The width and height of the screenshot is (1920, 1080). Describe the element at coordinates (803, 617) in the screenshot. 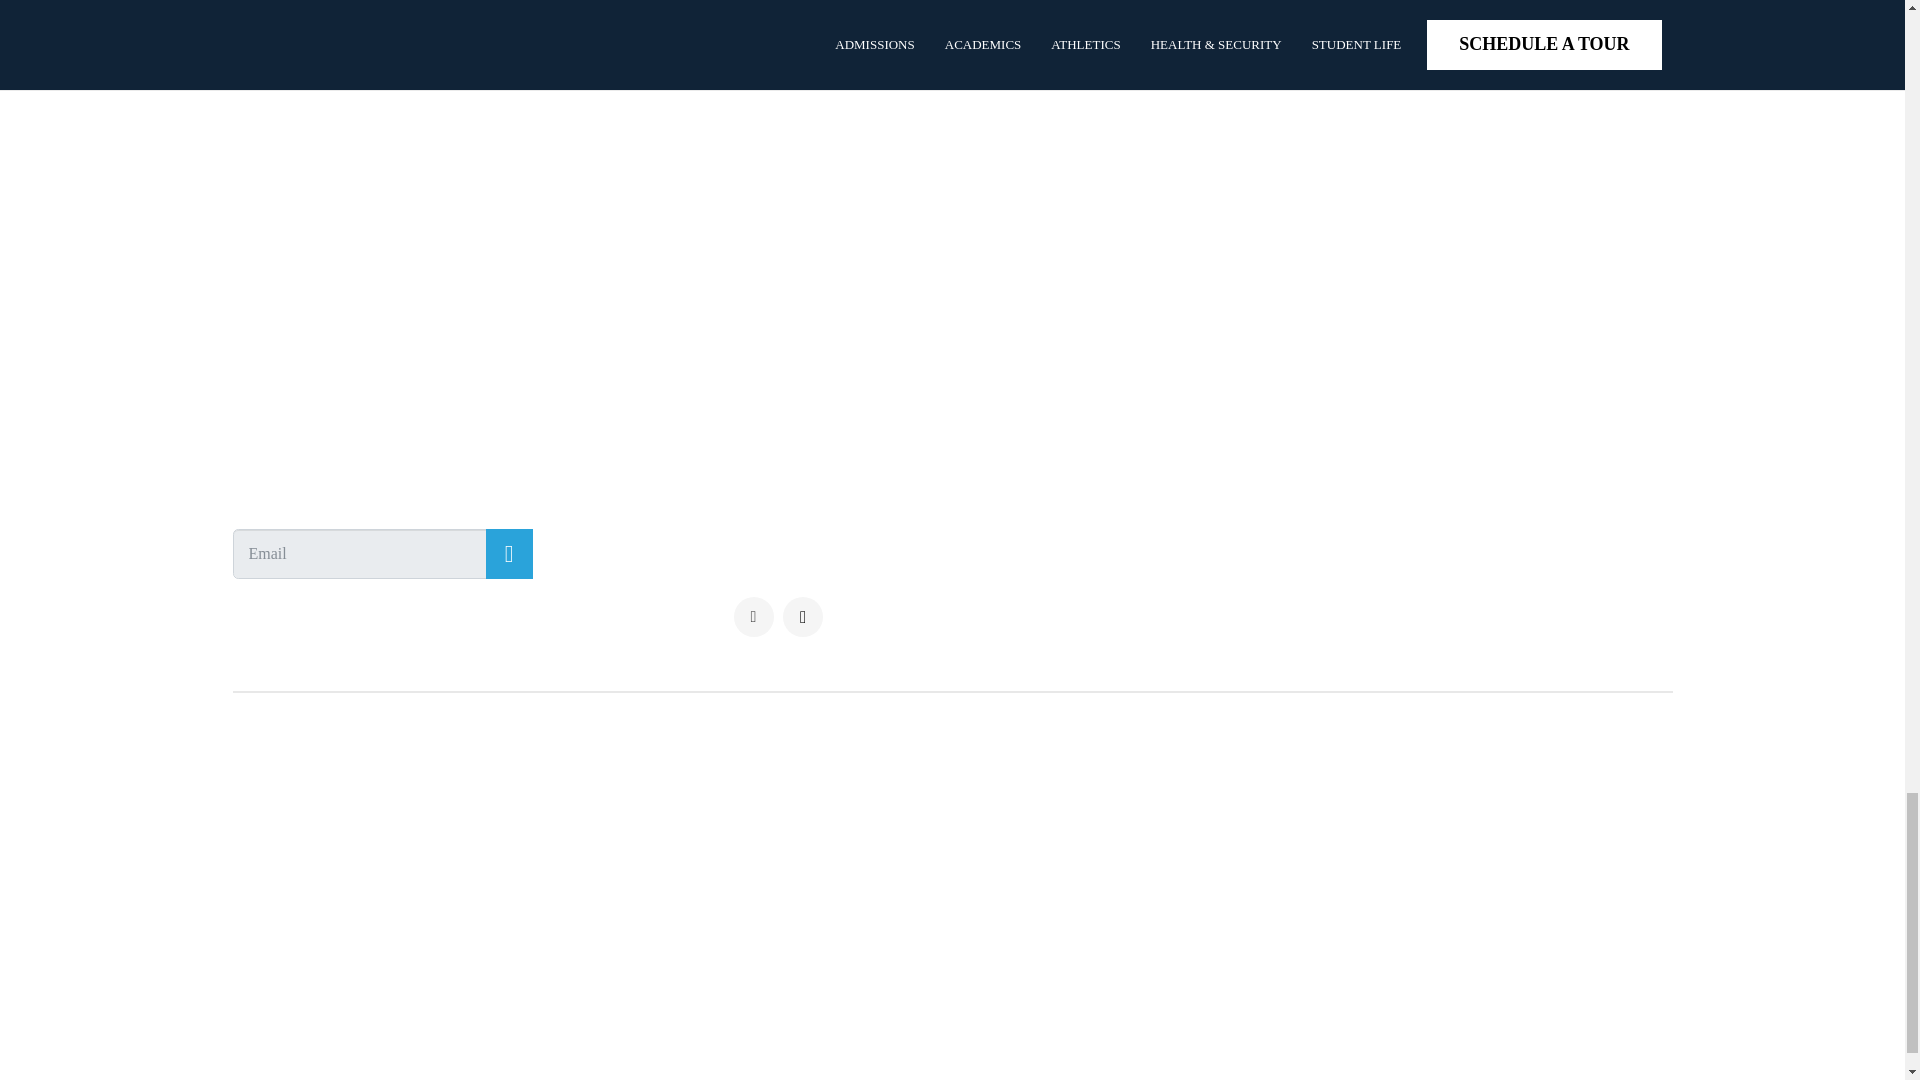

I see `Instagram` at that location.